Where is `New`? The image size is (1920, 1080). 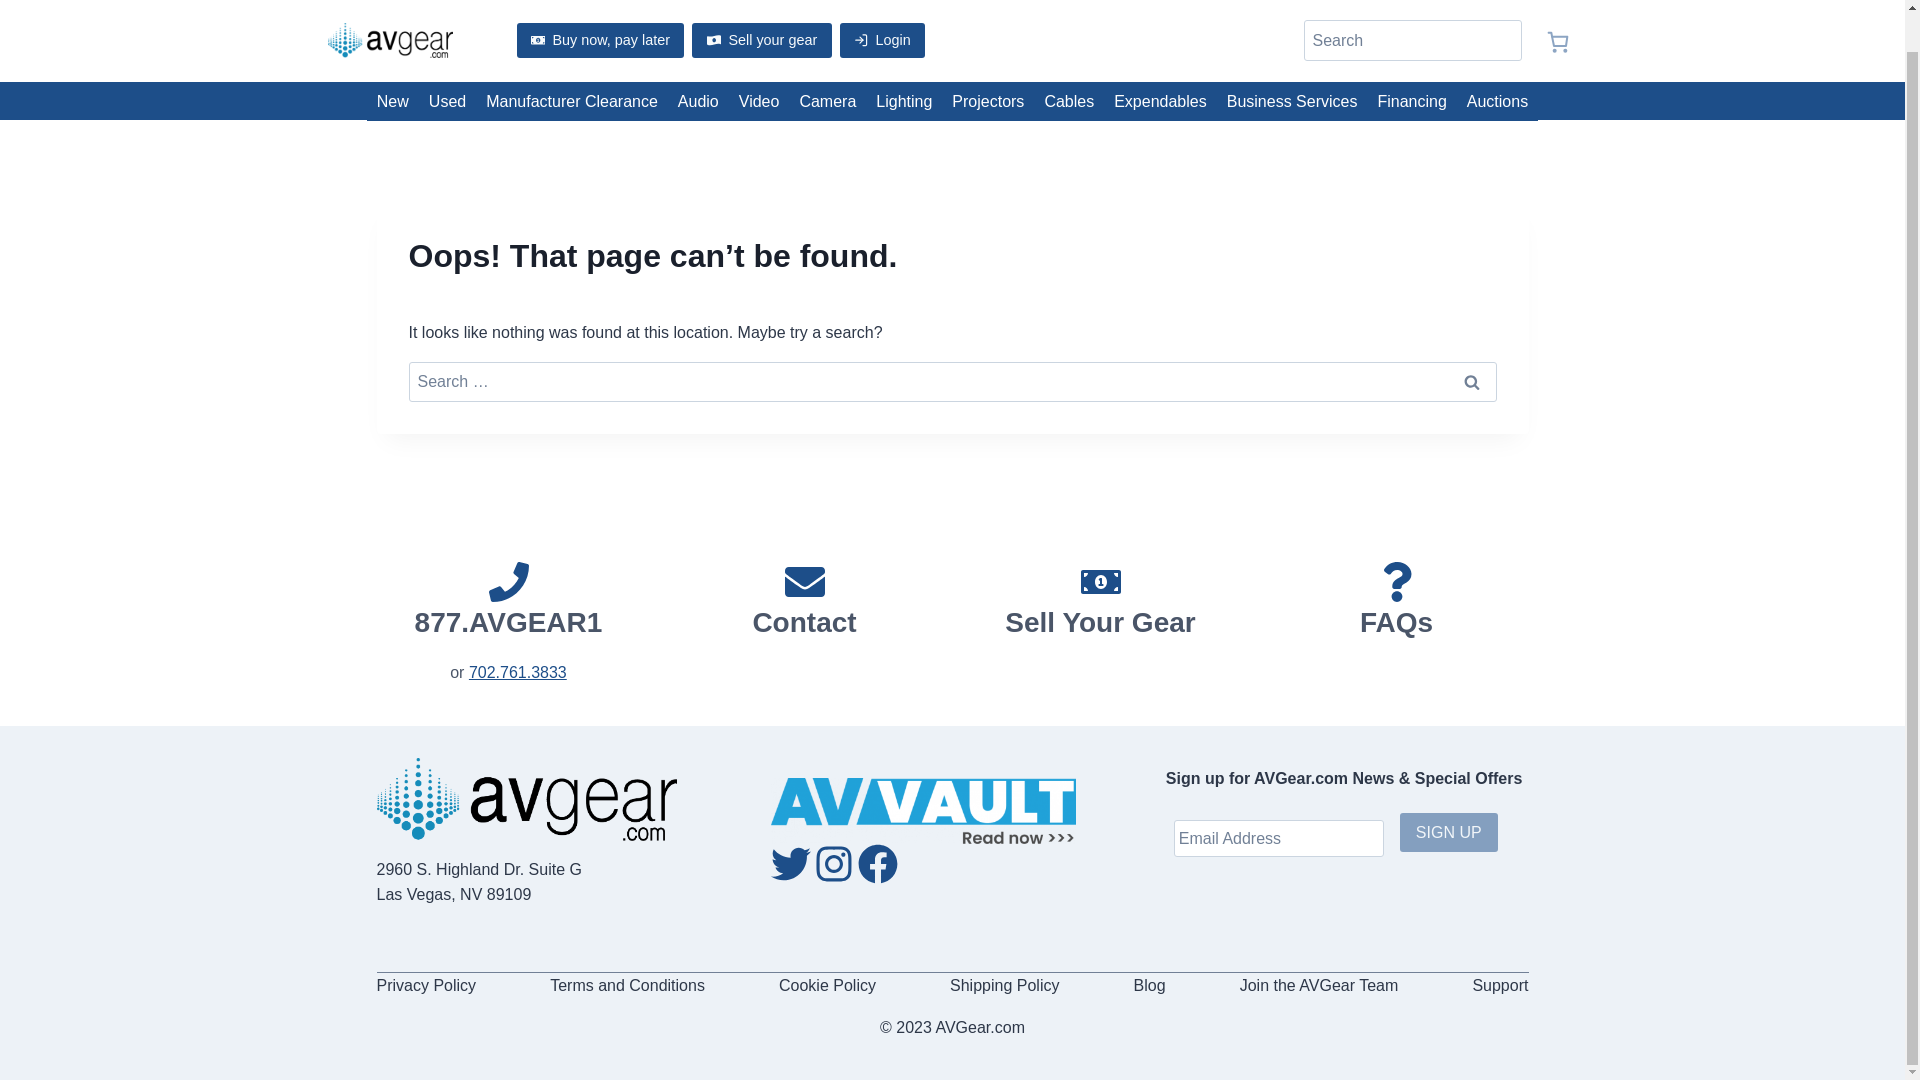
New is located at coordinates (392, 100).